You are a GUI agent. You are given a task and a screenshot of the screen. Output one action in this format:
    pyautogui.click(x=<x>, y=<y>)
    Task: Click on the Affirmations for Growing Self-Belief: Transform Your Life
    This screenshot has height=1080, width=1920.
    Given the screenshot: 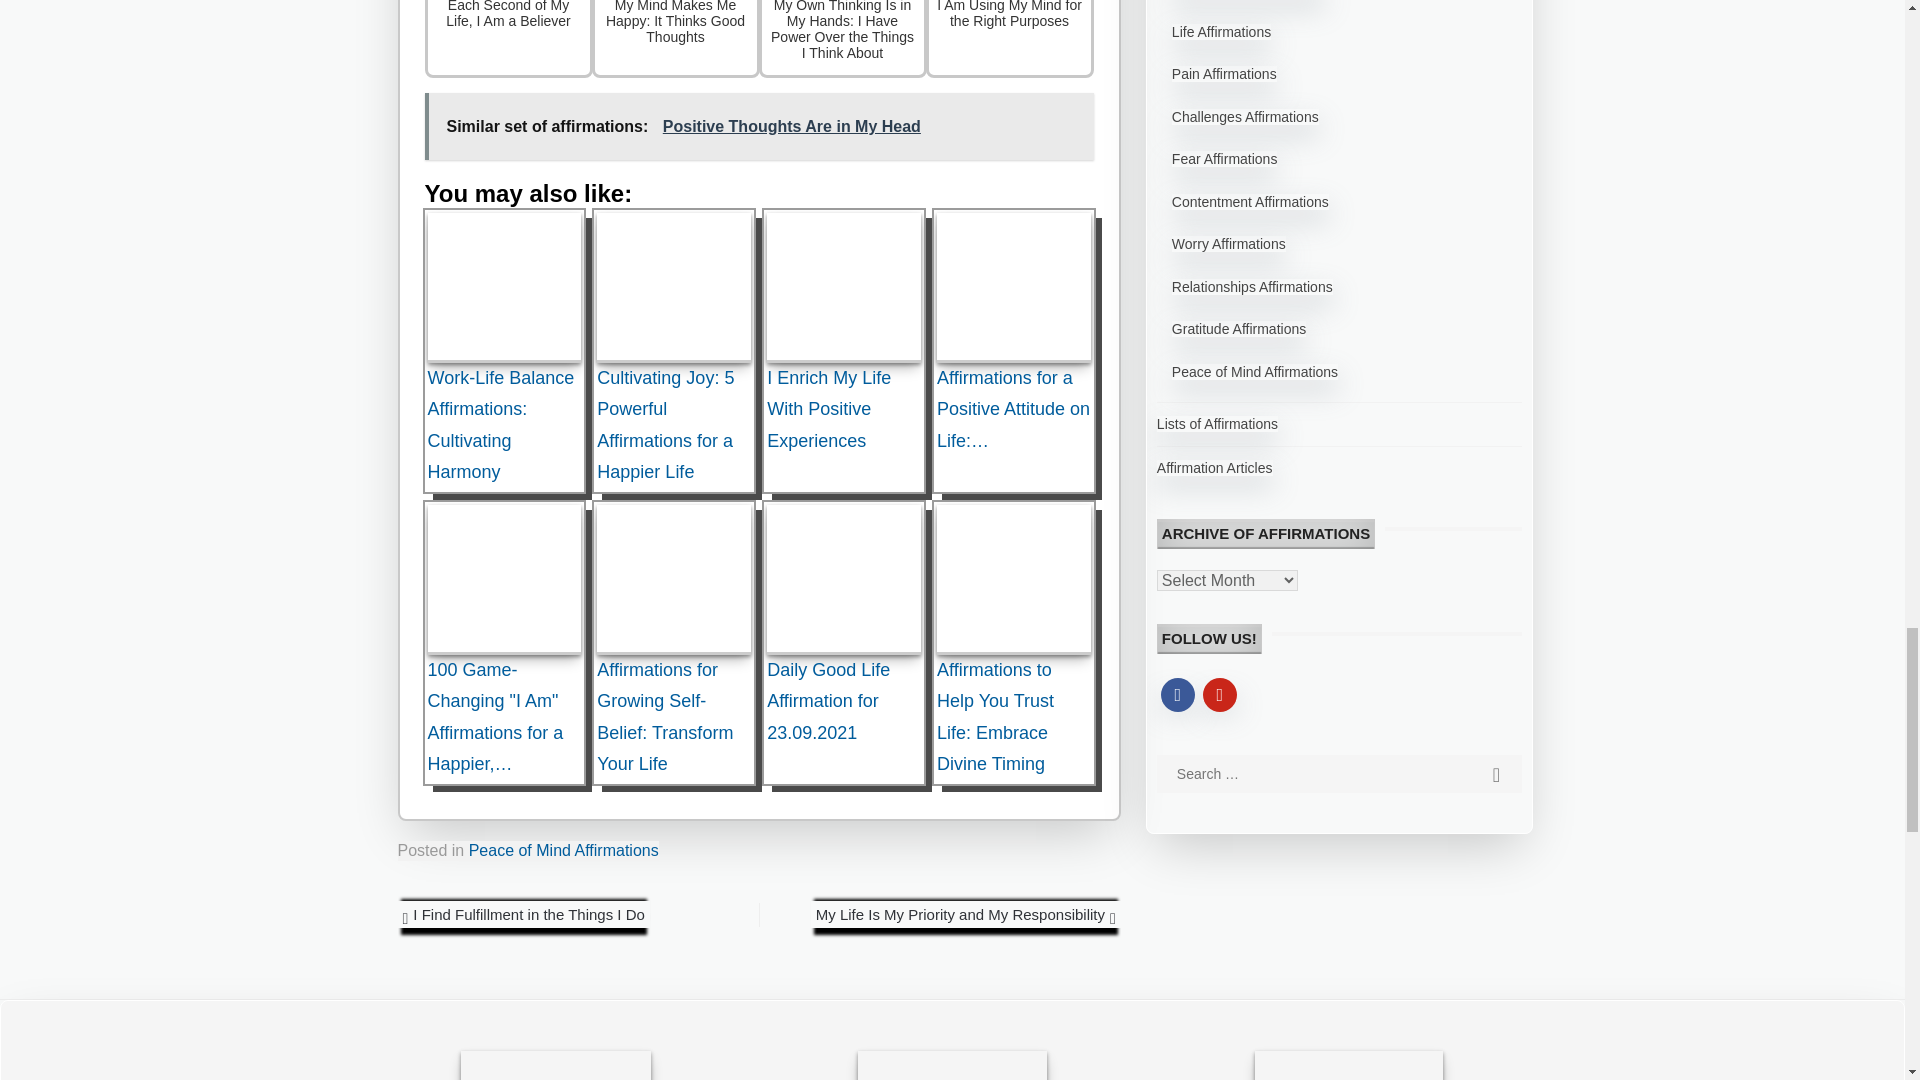 What is the action you would take?
    pyautogui.click(x=674, y=580)
    